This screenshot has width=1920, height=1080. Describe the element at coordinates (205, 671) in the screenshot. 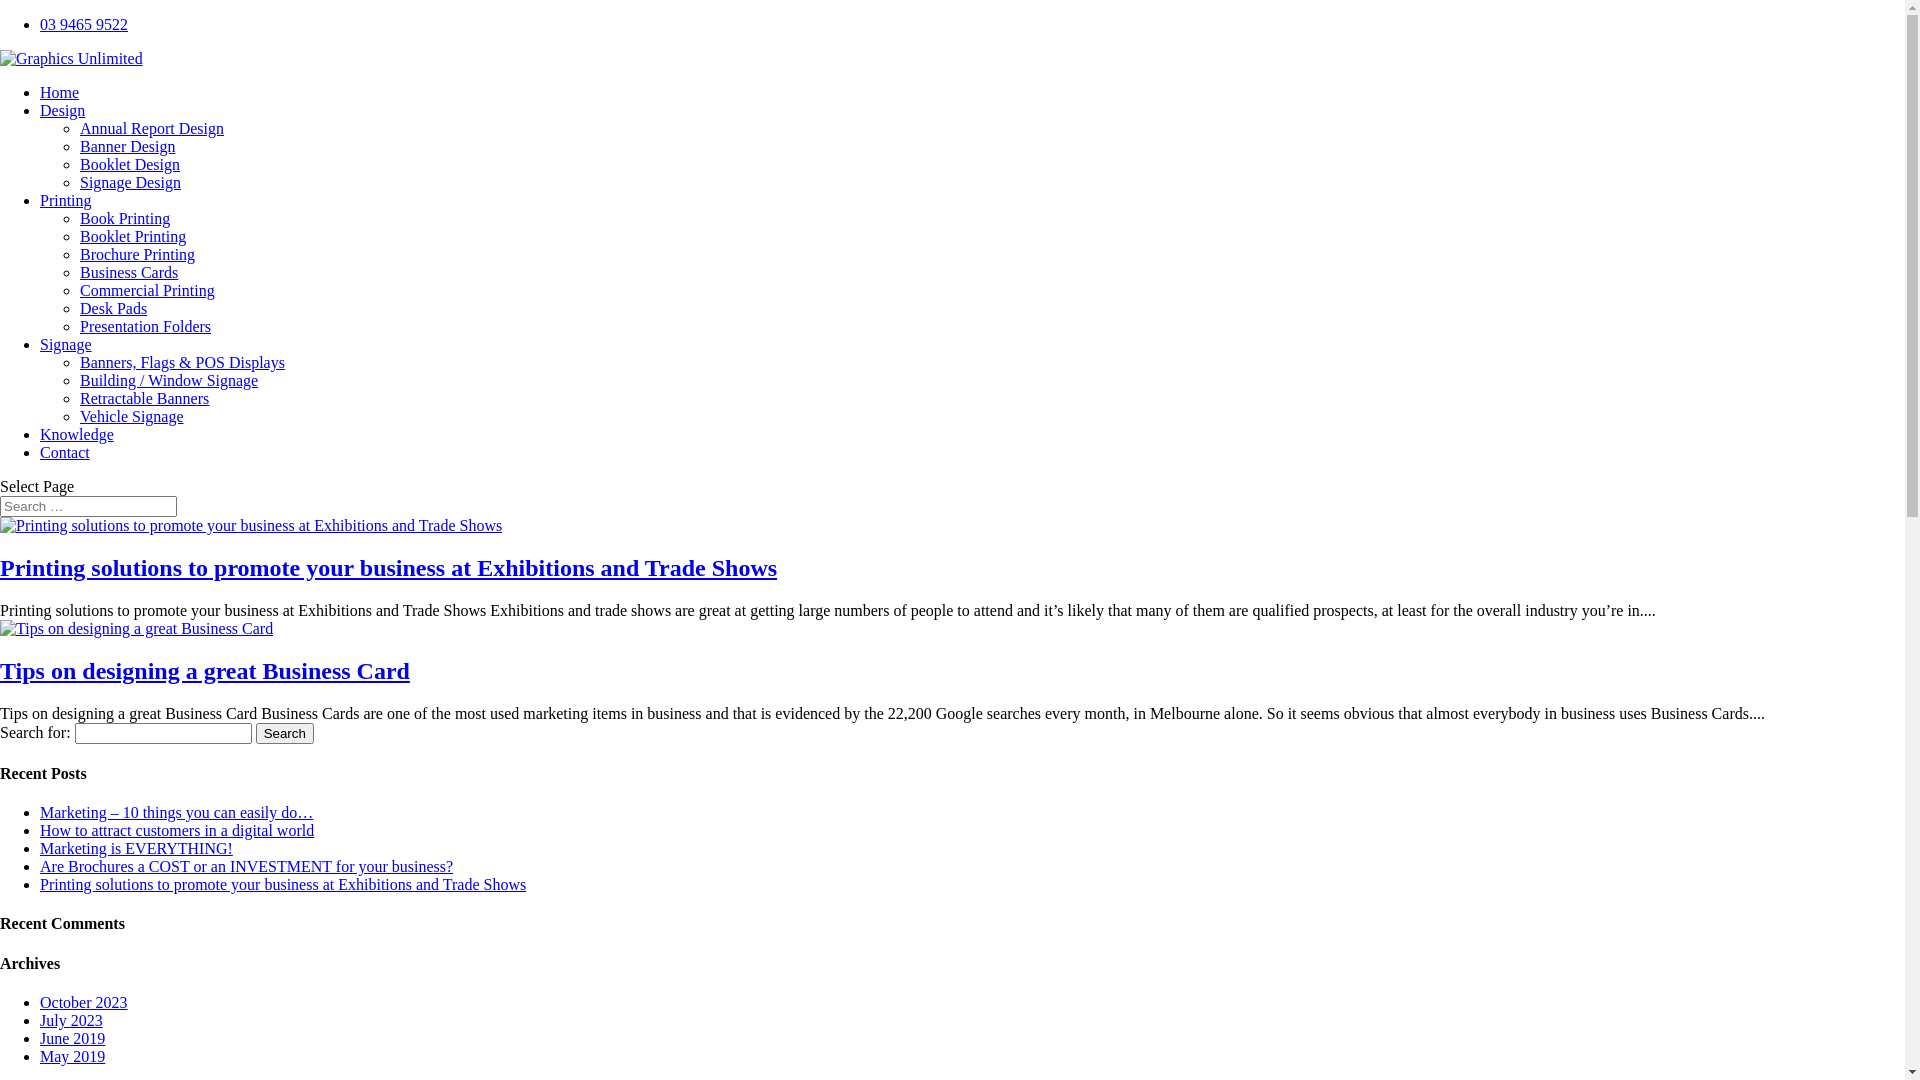

I see `Tips on designing a great Business Card` at that location.